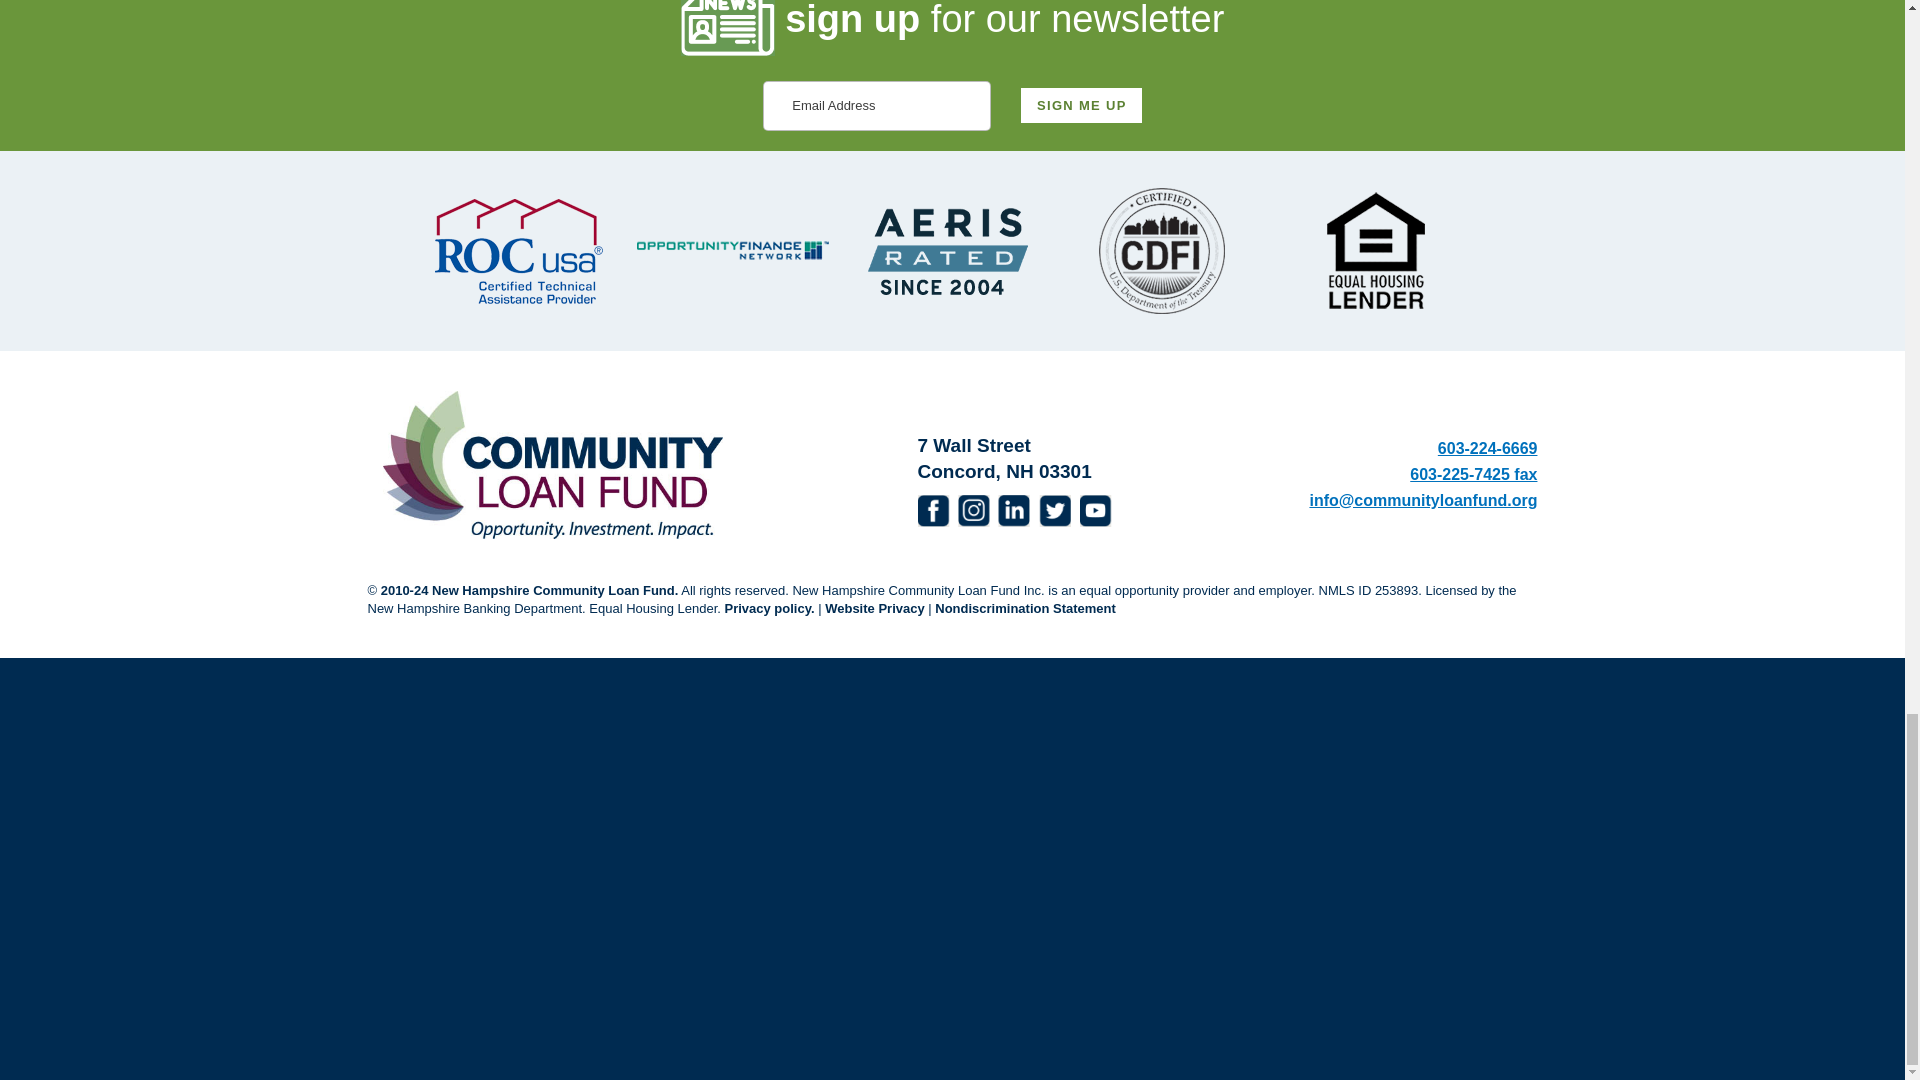  What do you see at coordinates (1054, 510) in the screenshot?
I see `Twitter` at bounding box center [1054, 510].